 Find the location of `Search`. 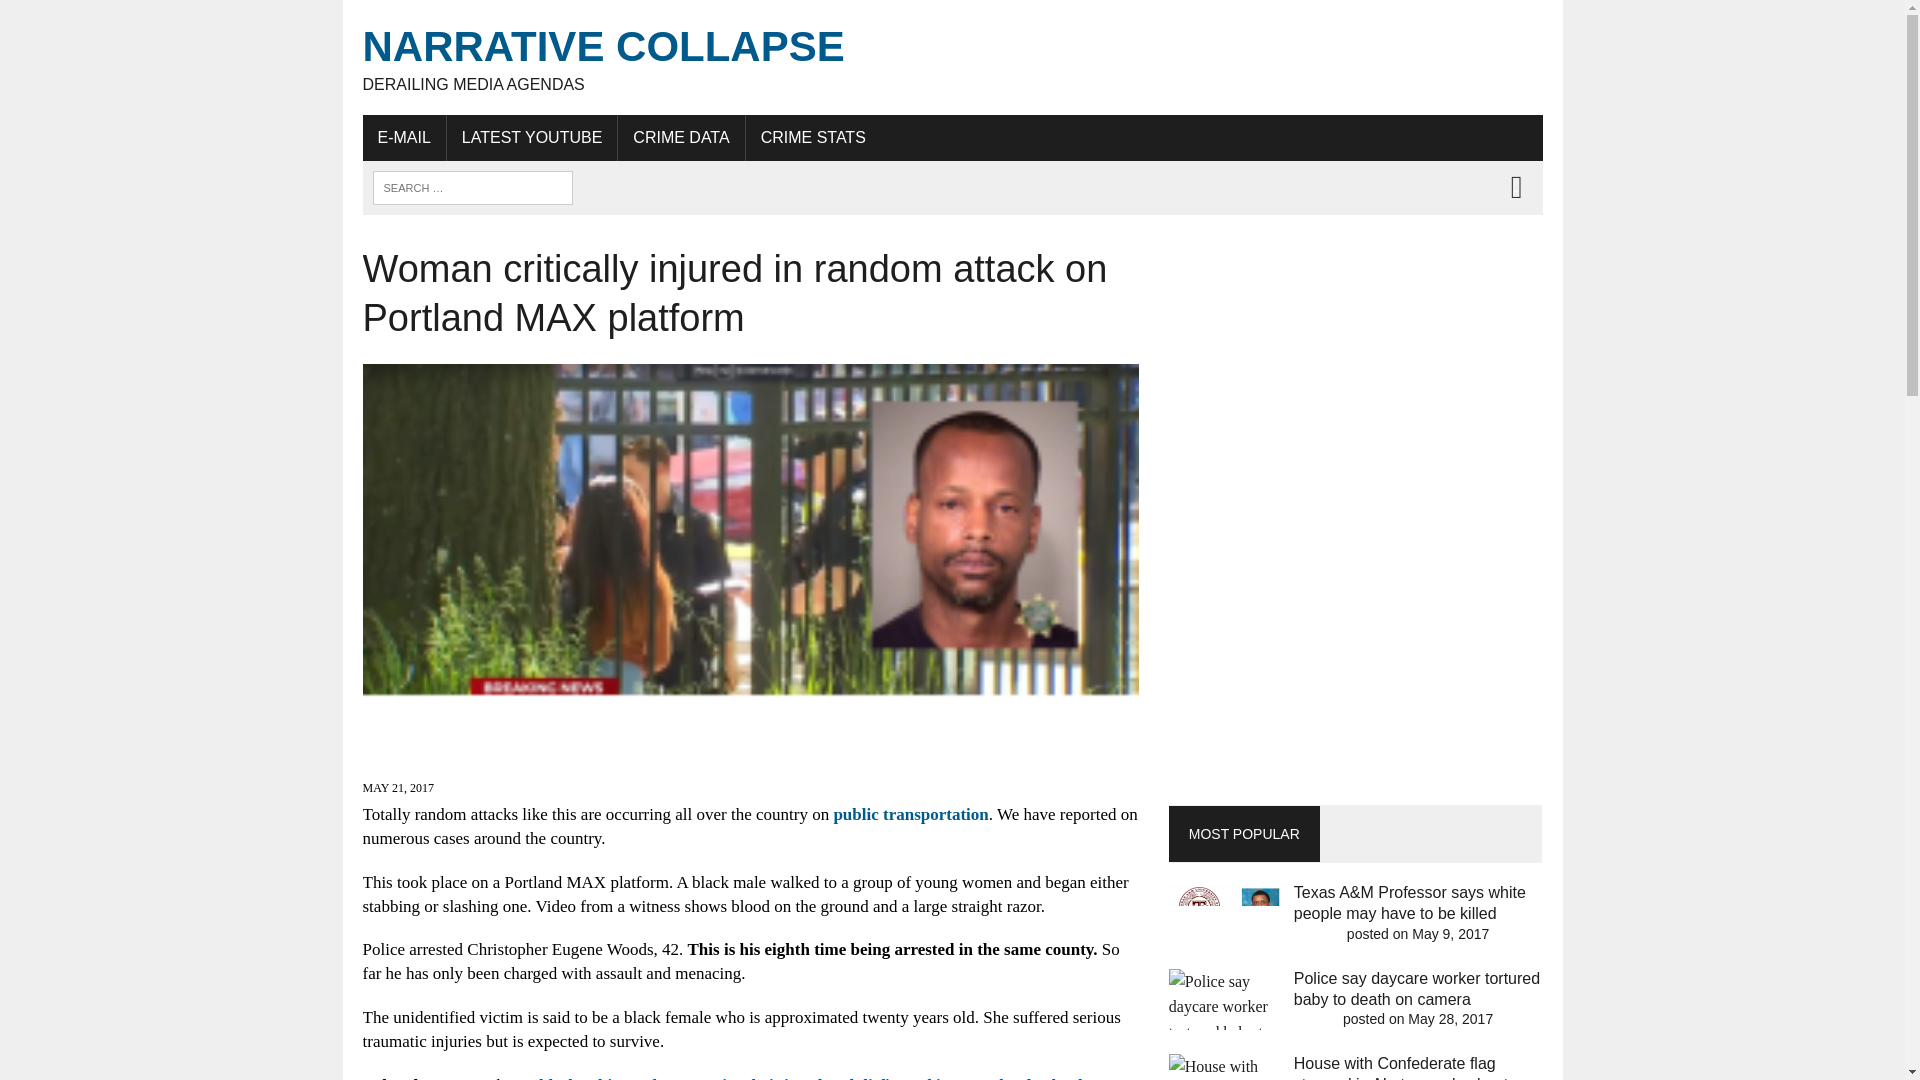

Search is located at coordinates (100, 19).